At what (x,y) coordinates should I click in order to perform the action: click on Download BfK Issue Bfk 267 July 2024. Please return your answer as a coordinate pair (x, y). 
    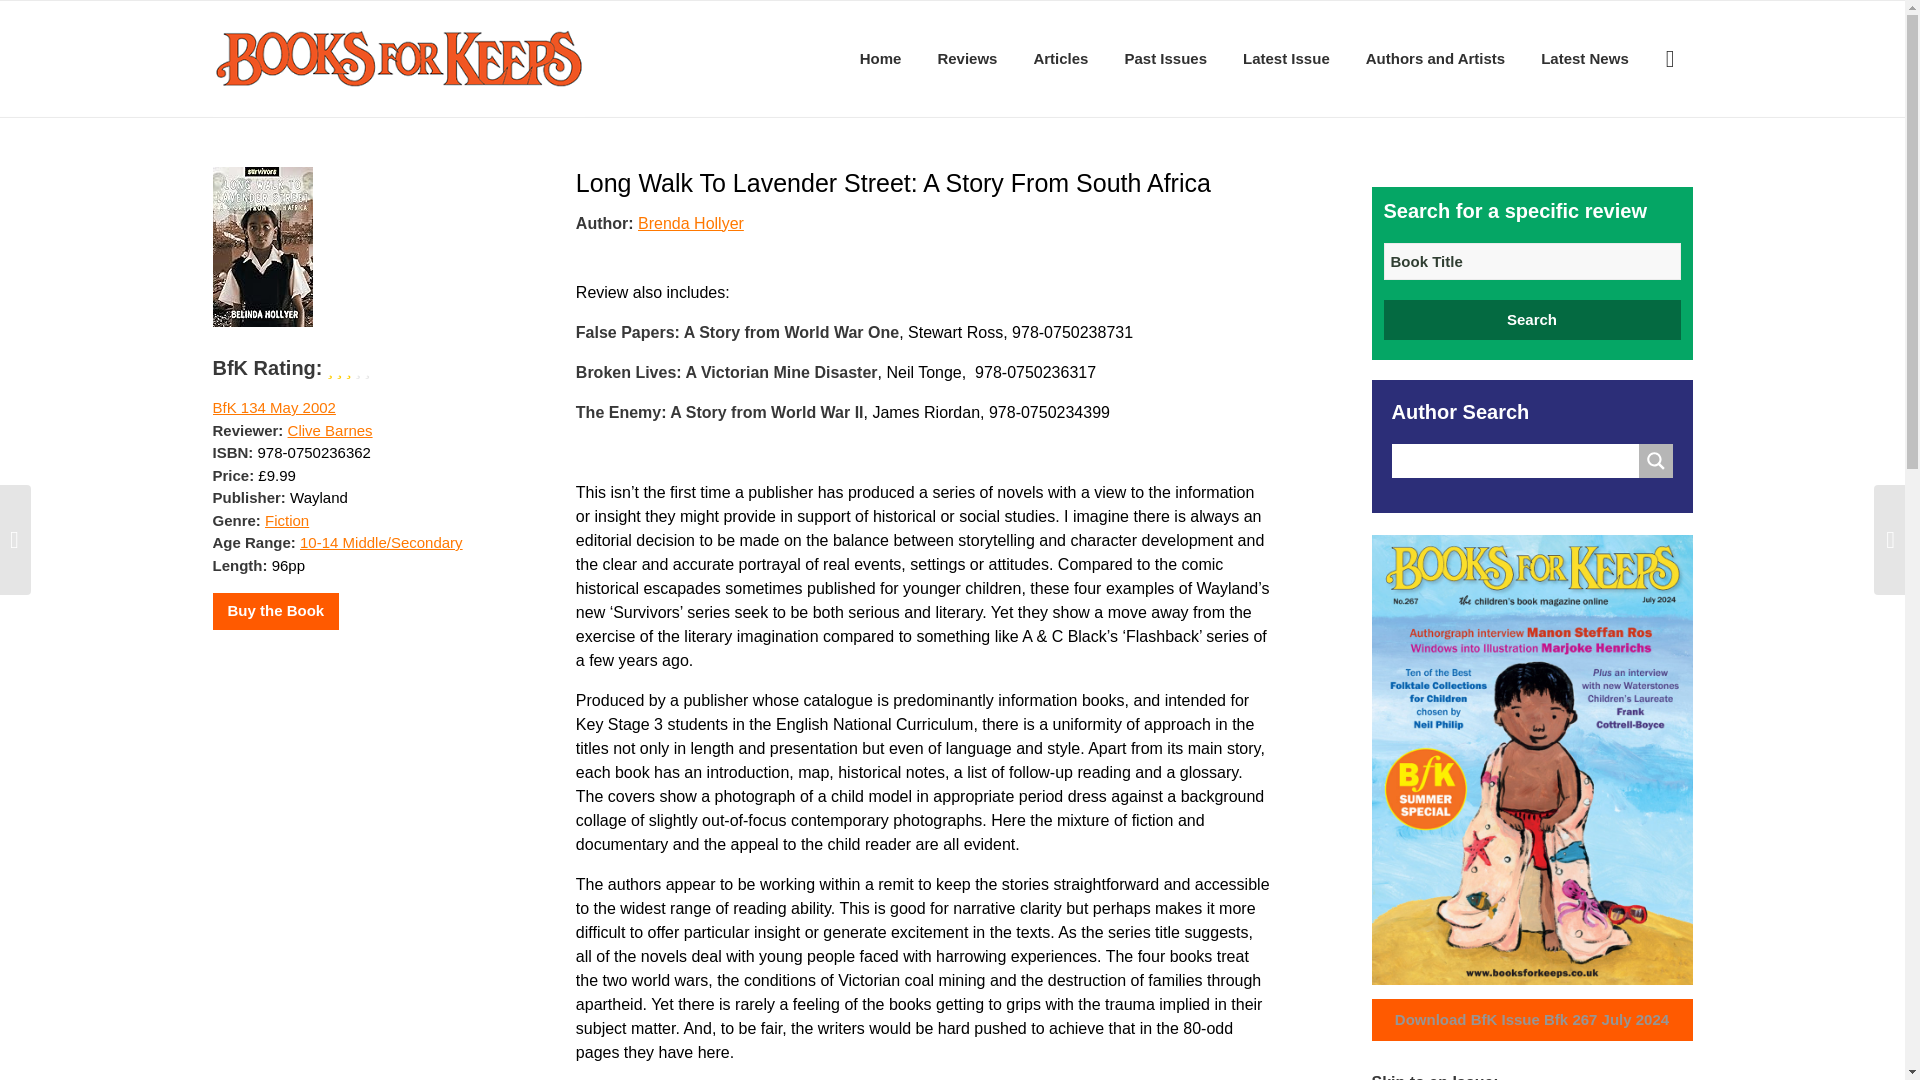
    Looking at the image, I should click on (1532, 1020).